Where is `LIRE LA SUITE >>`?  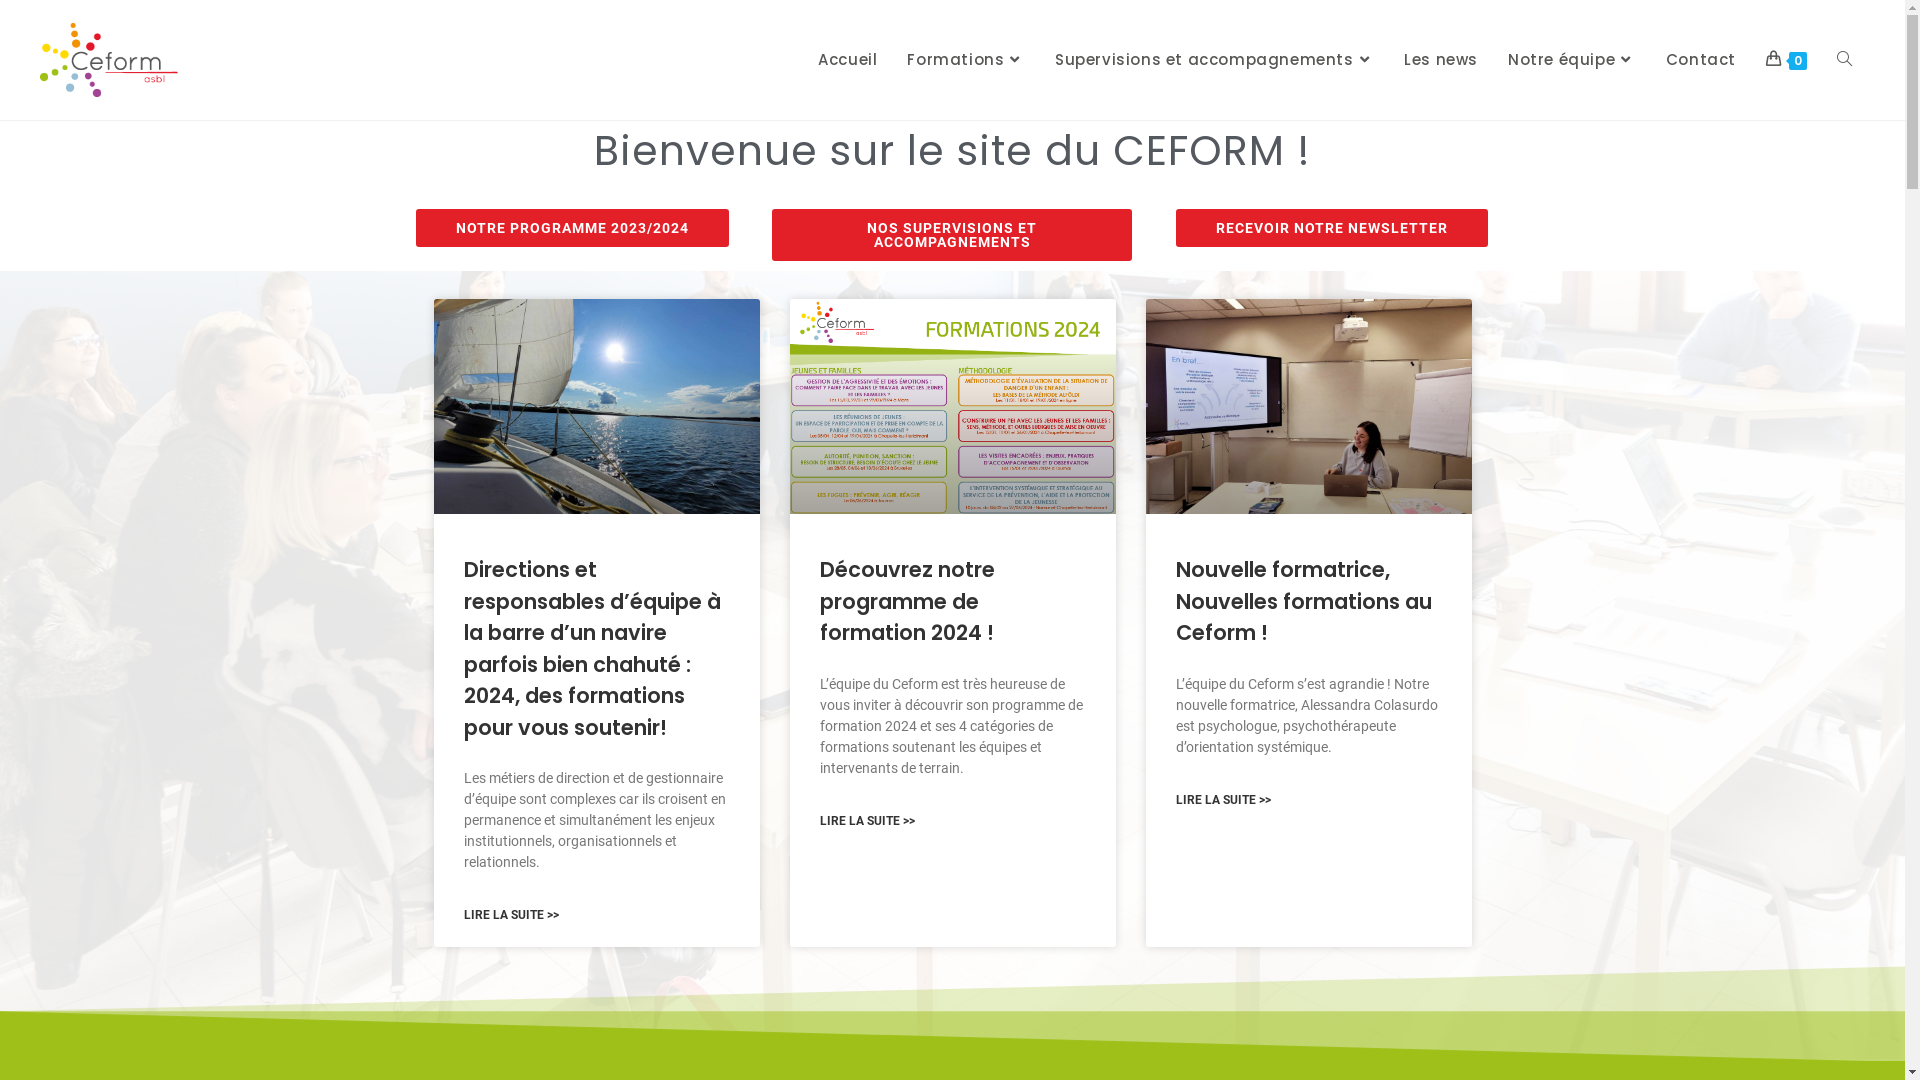 LIRE LA SUITE >> is located at coordinates (1224, 801).